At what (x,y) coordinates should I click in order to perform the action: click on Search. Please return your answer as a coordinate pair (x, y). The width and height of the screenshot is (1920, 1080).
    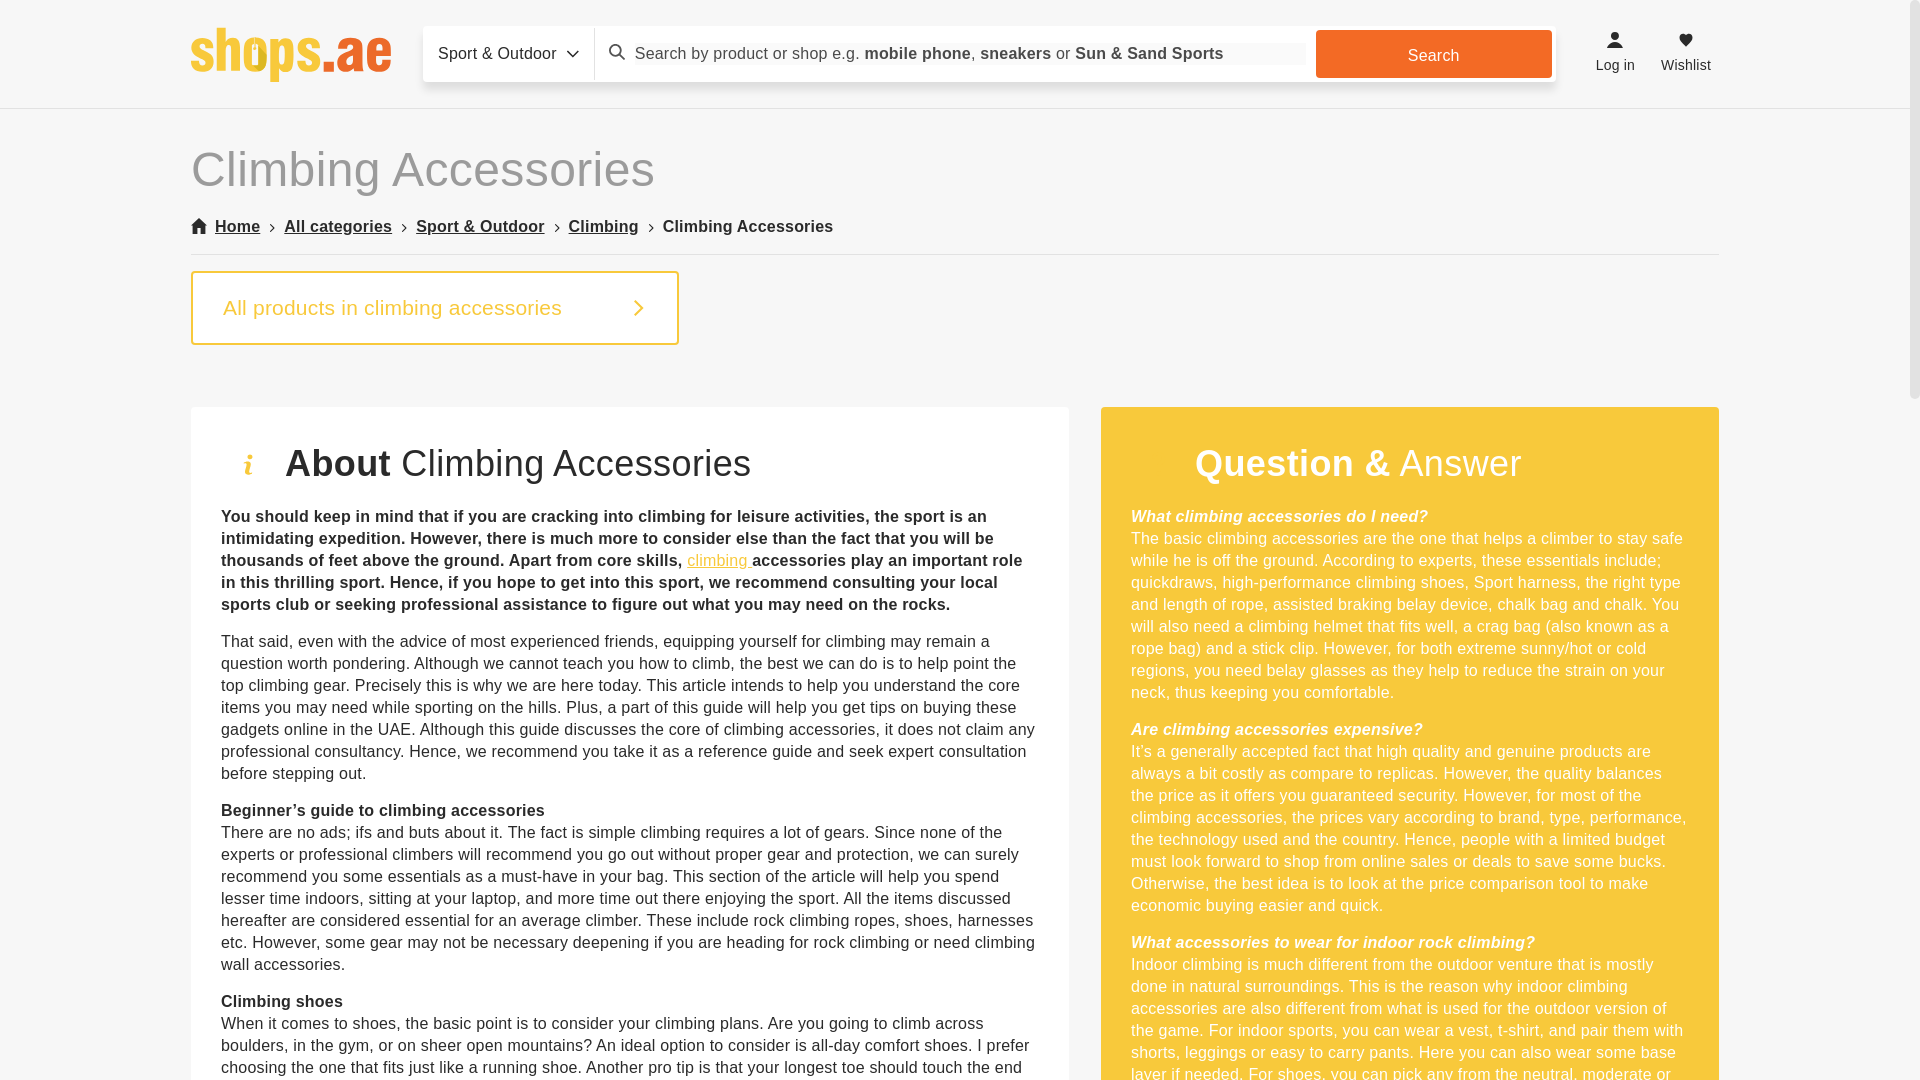
    Looking at the image, I should click on (1433, 54).